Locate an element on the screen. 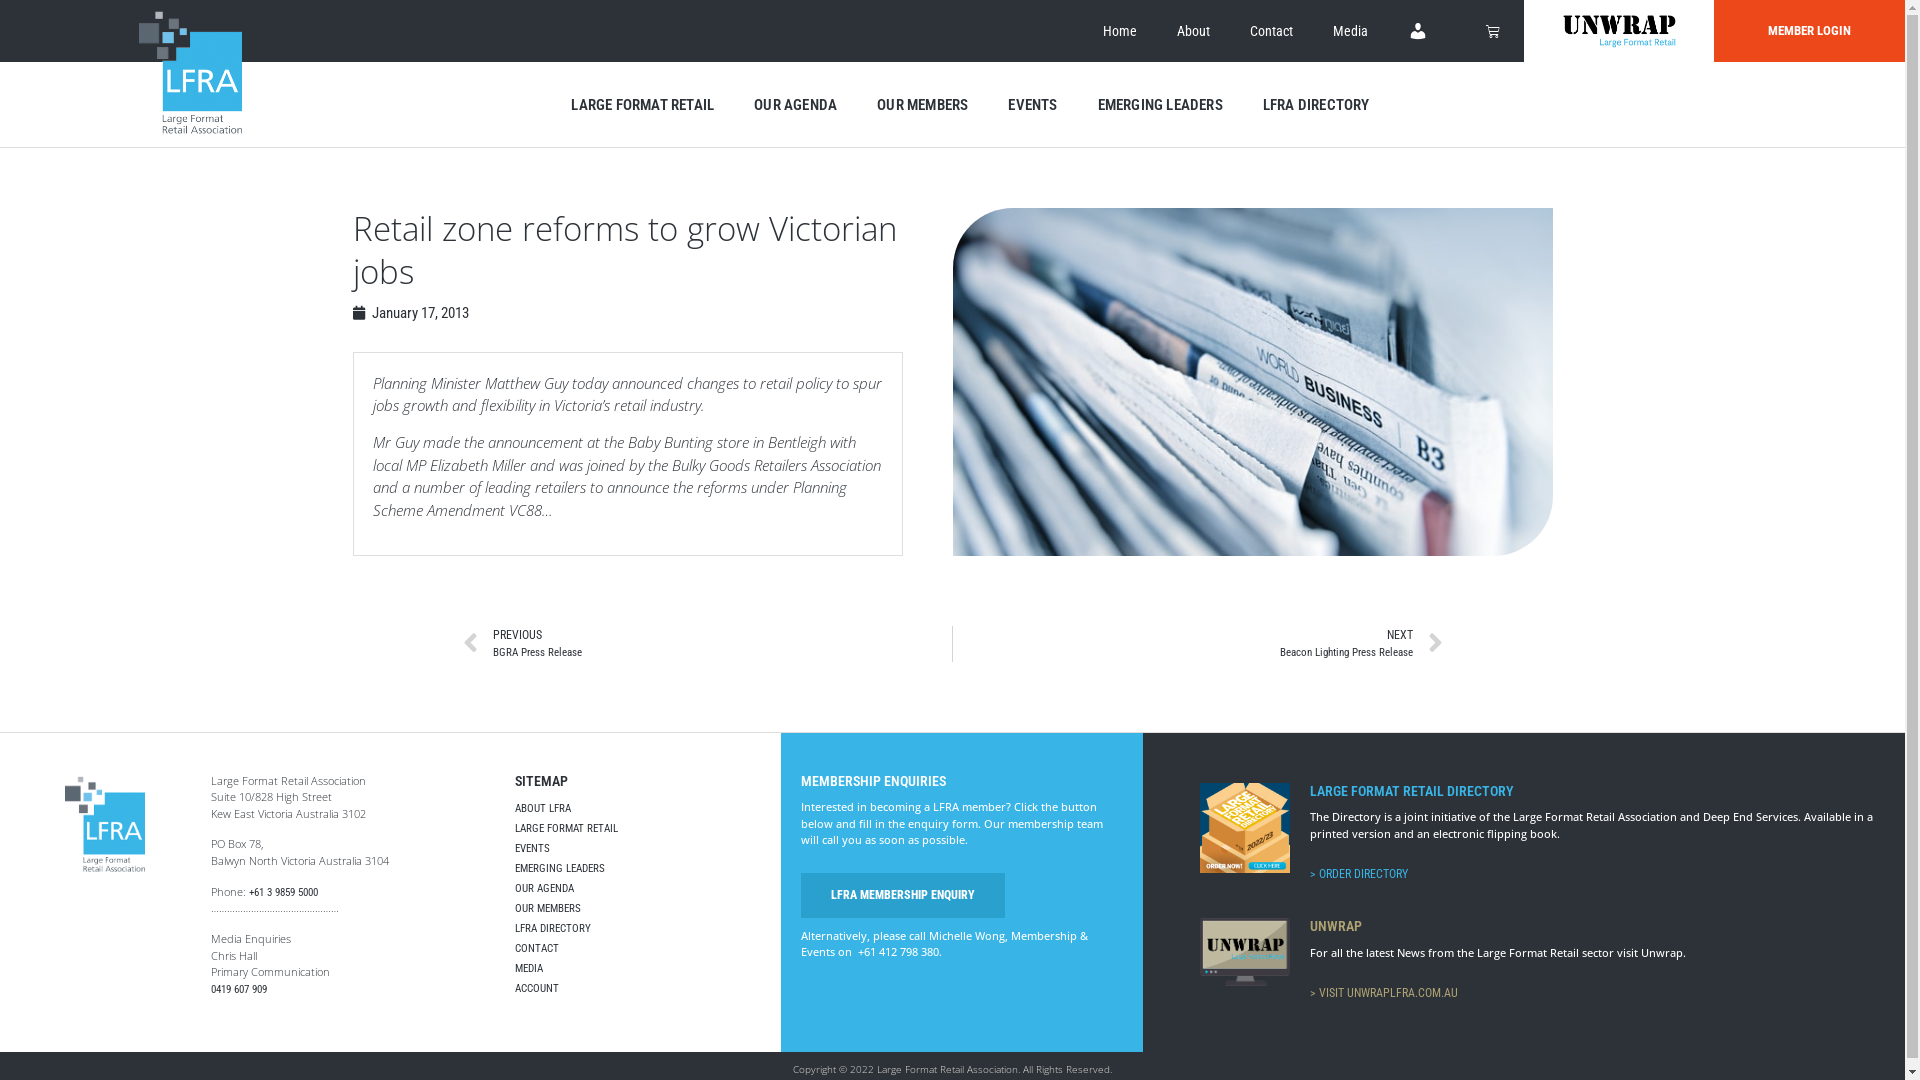  LFRA DIRECTORY is located at coordinates (638, 929).